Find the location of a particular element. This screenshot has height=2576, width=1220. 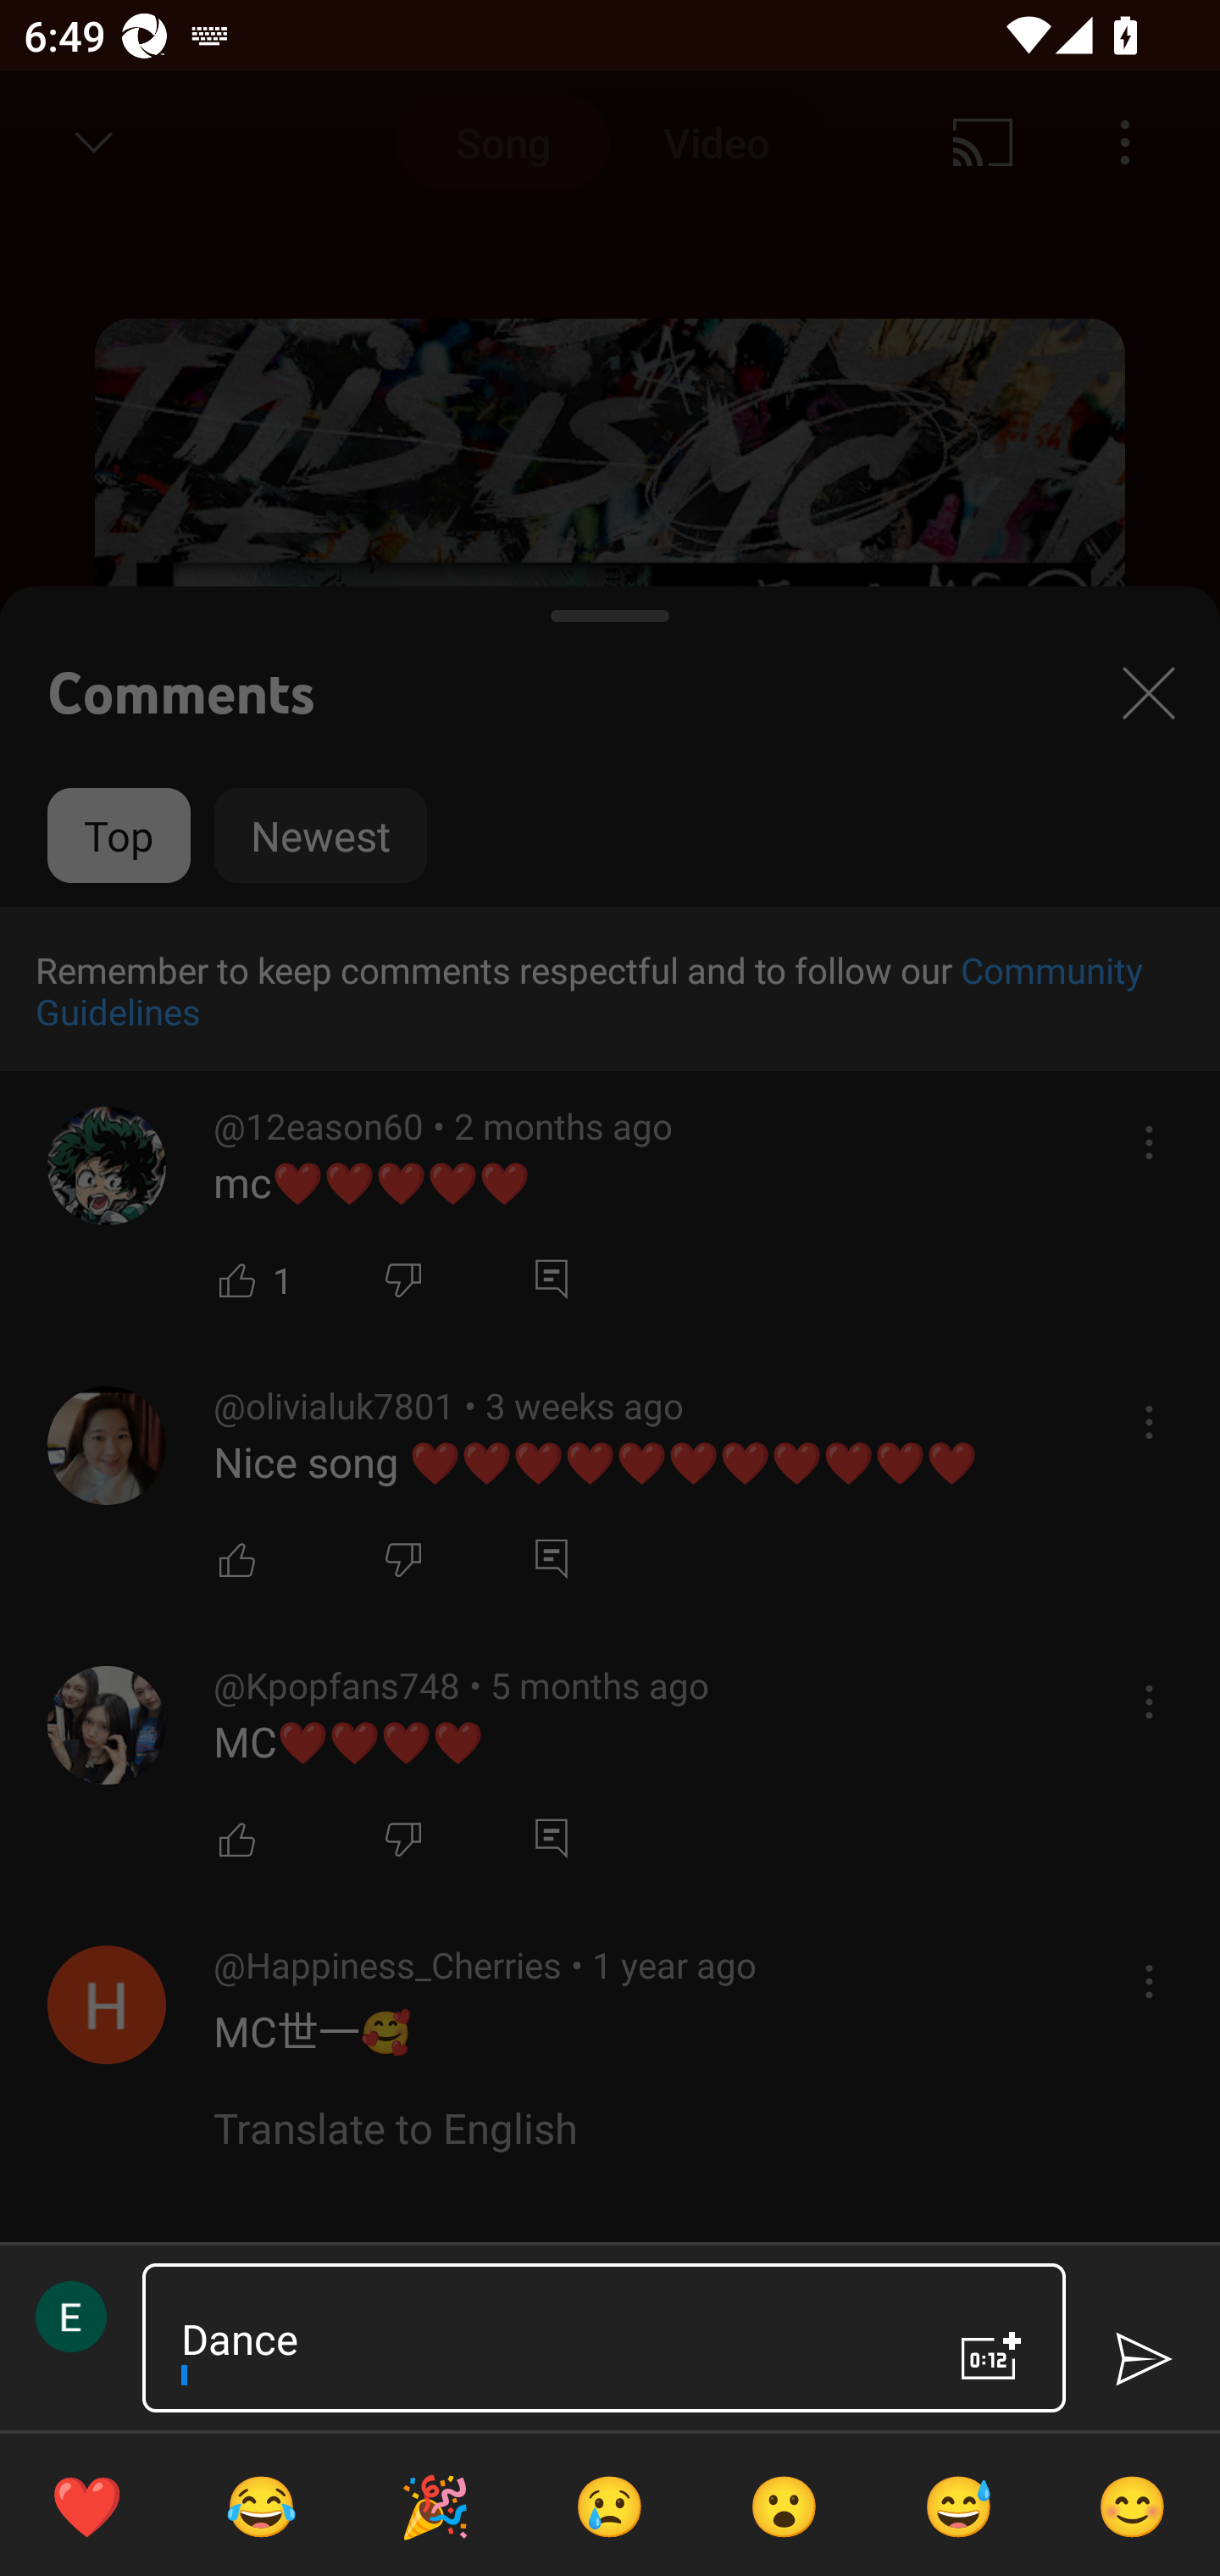

Add a timestamp is located at coordinates (991, 2356).